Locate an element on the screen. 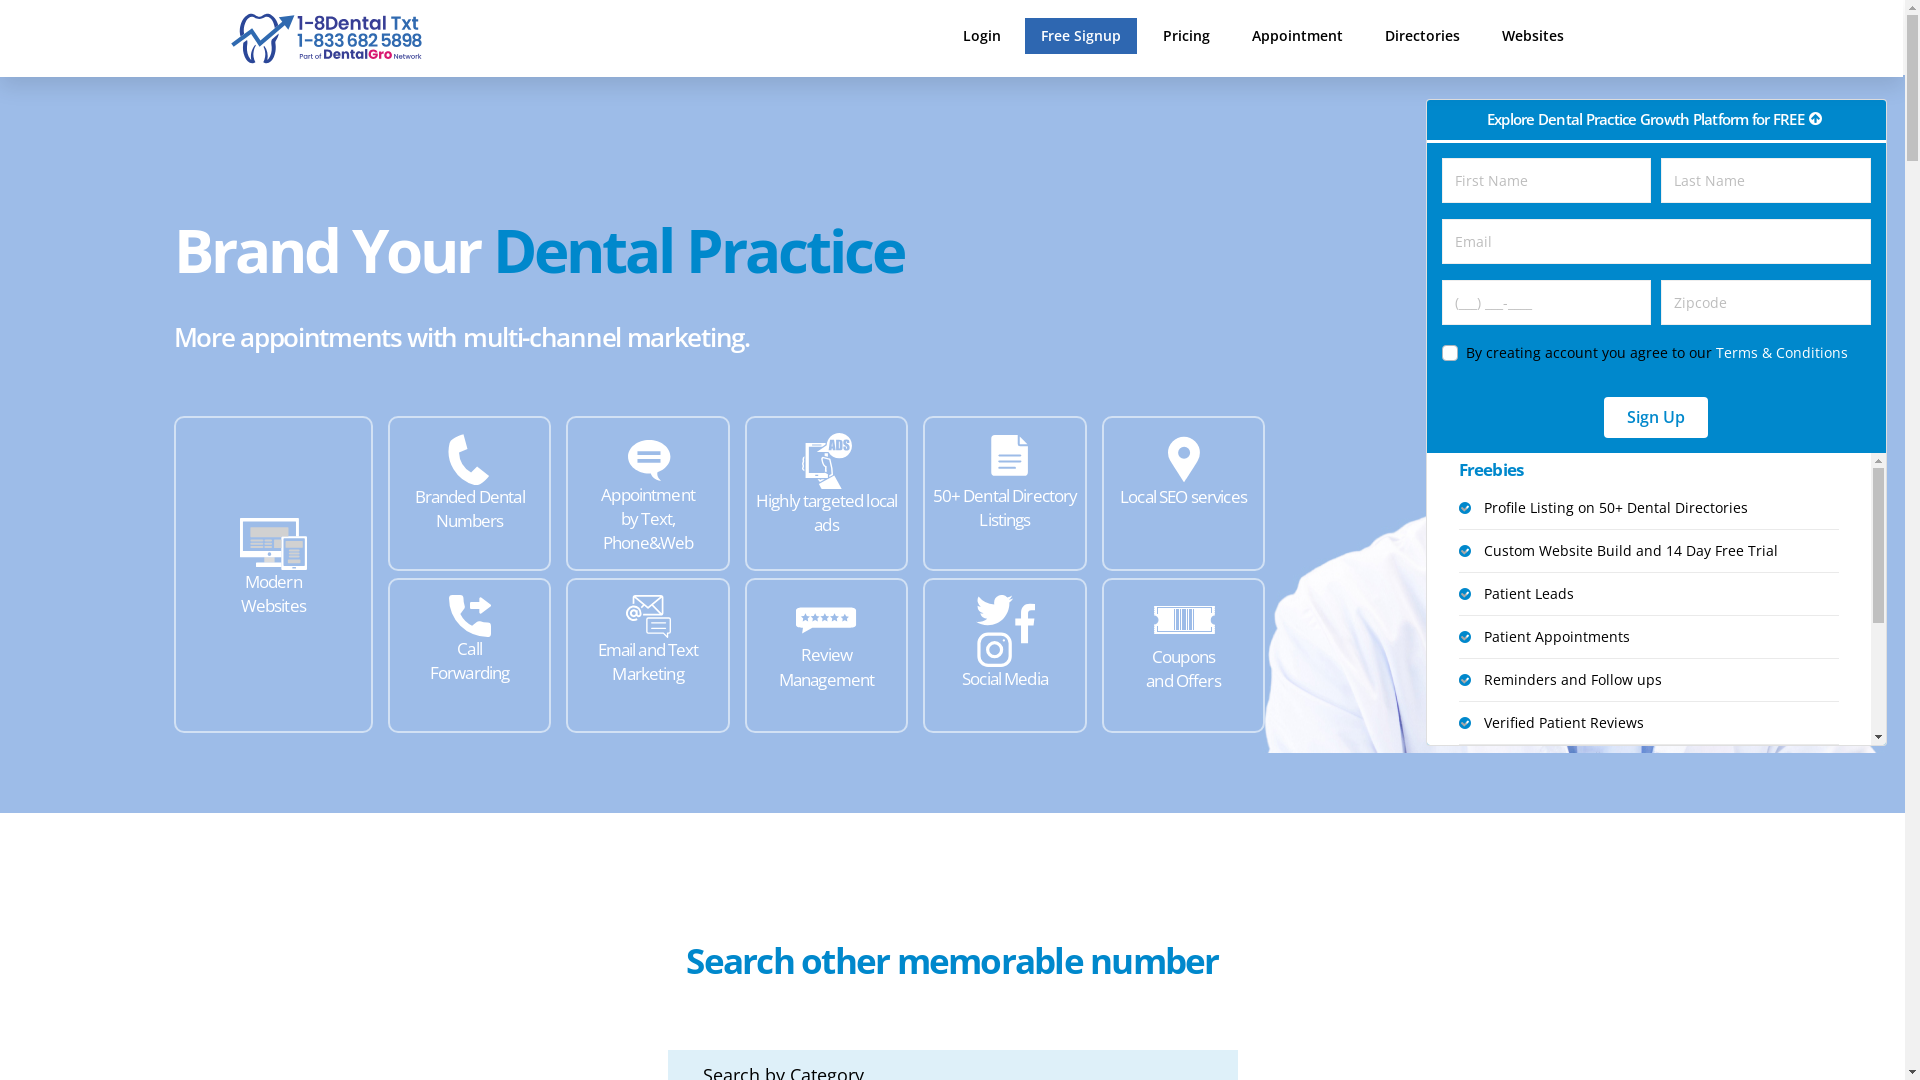 The height and width of the screenshot is (1080, 1920). Social Media is located at coordinates (1004, 656).